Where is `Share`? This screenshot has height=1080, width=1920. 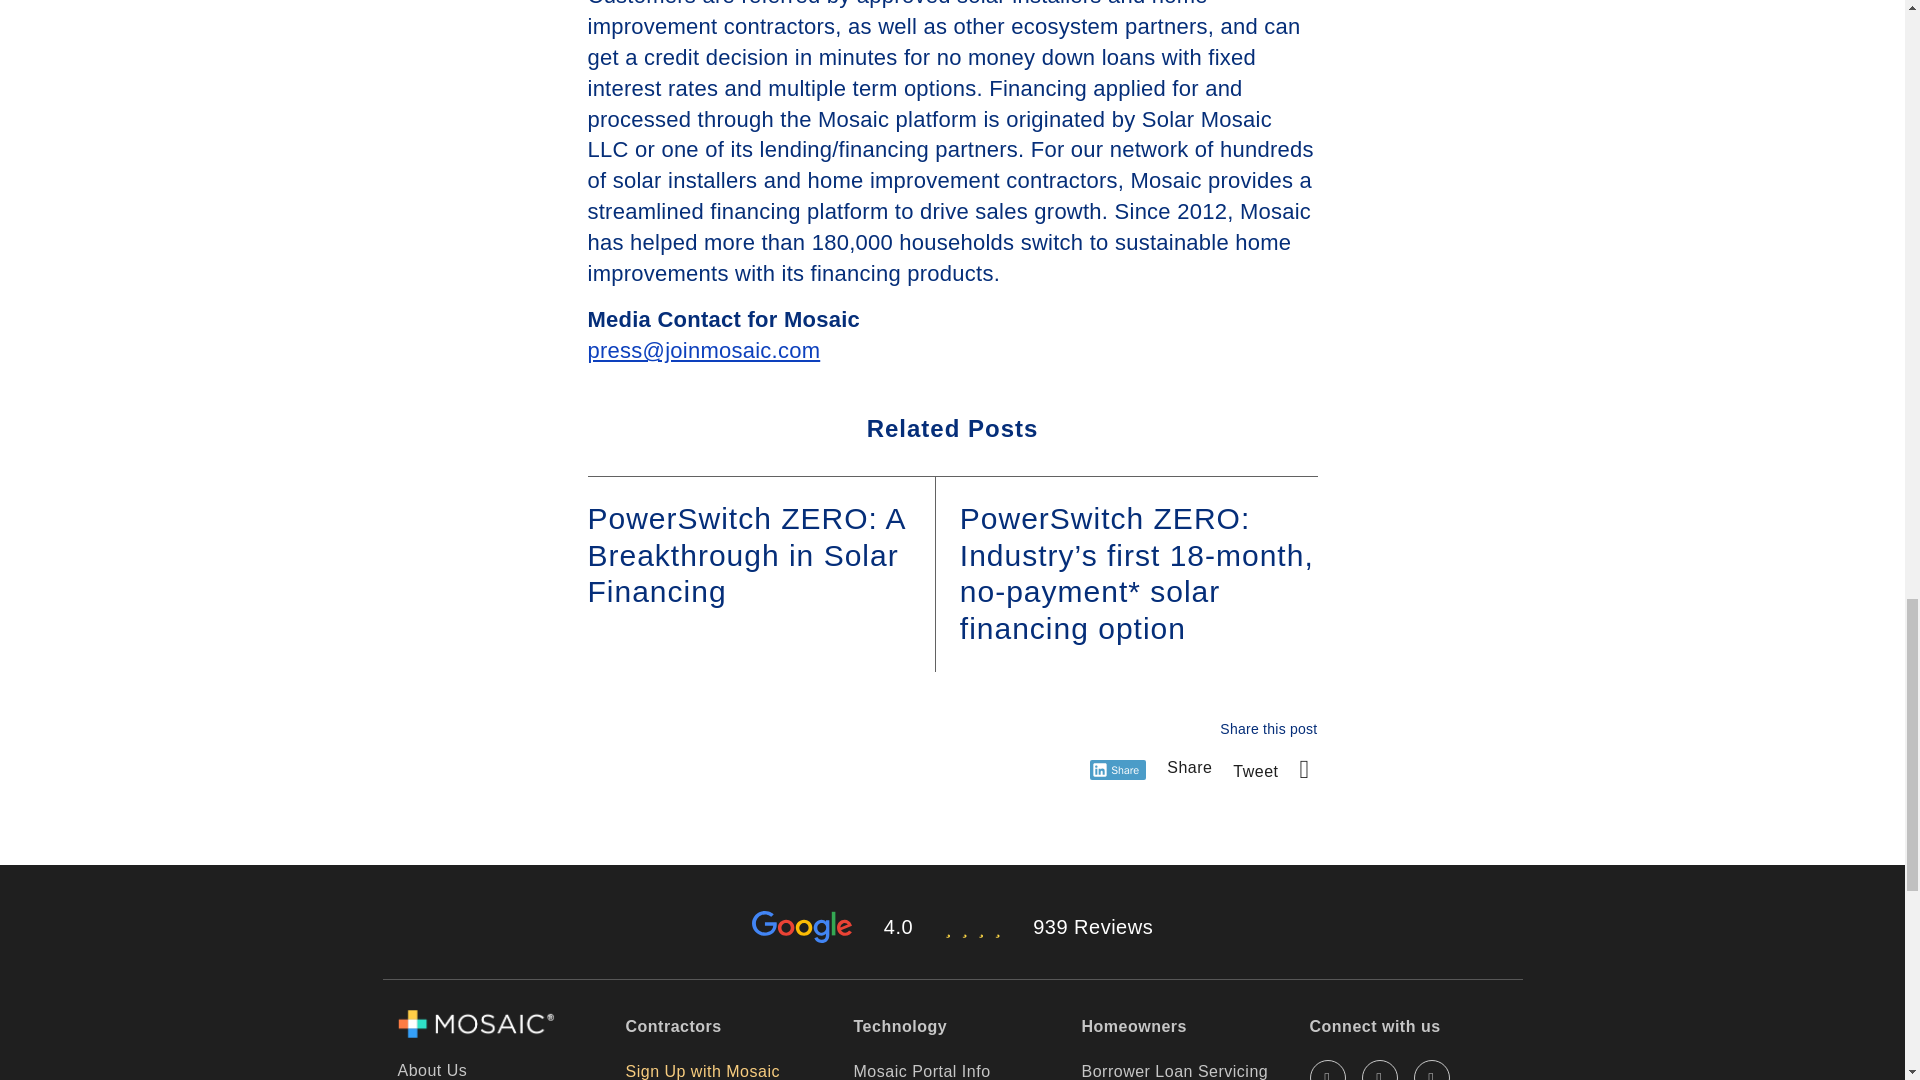 Share is located at coordinates (1118, 770).